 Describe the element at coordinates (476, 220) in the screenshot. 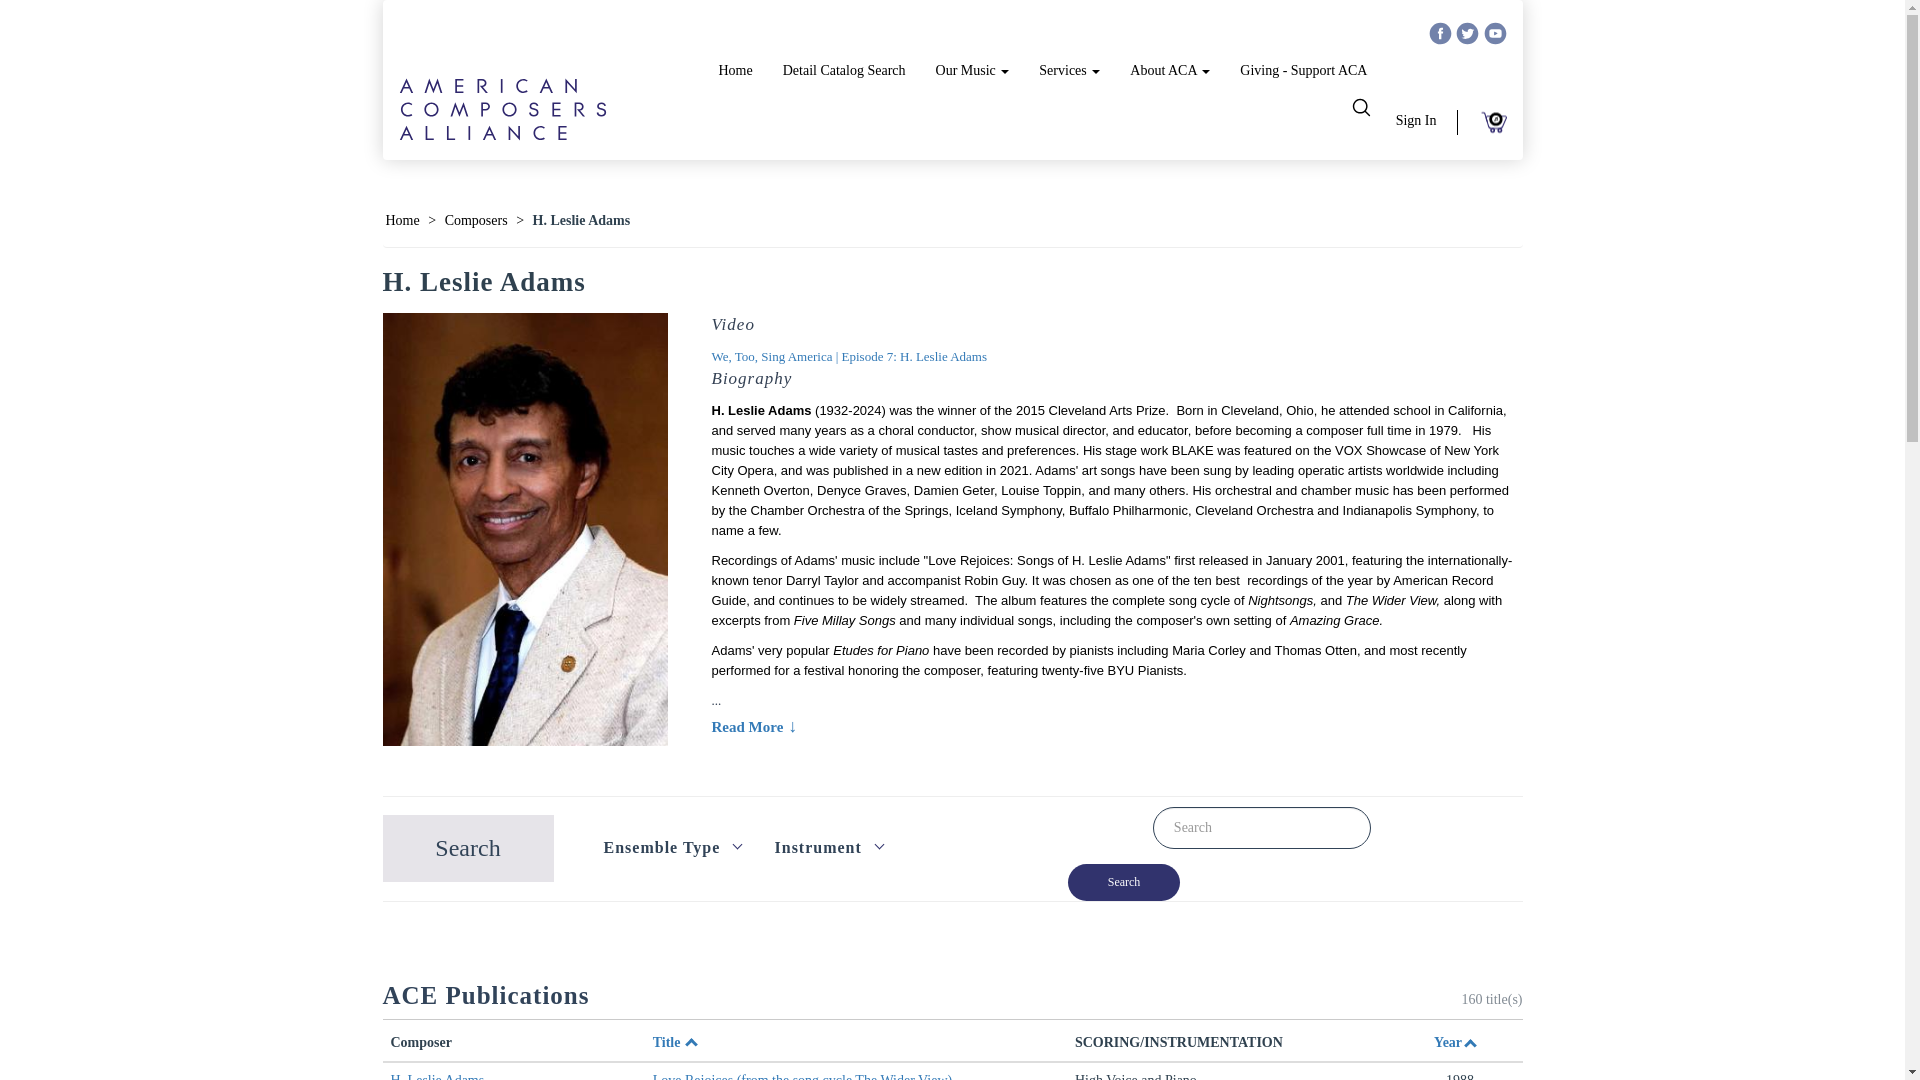

I see `Composers` at that location.